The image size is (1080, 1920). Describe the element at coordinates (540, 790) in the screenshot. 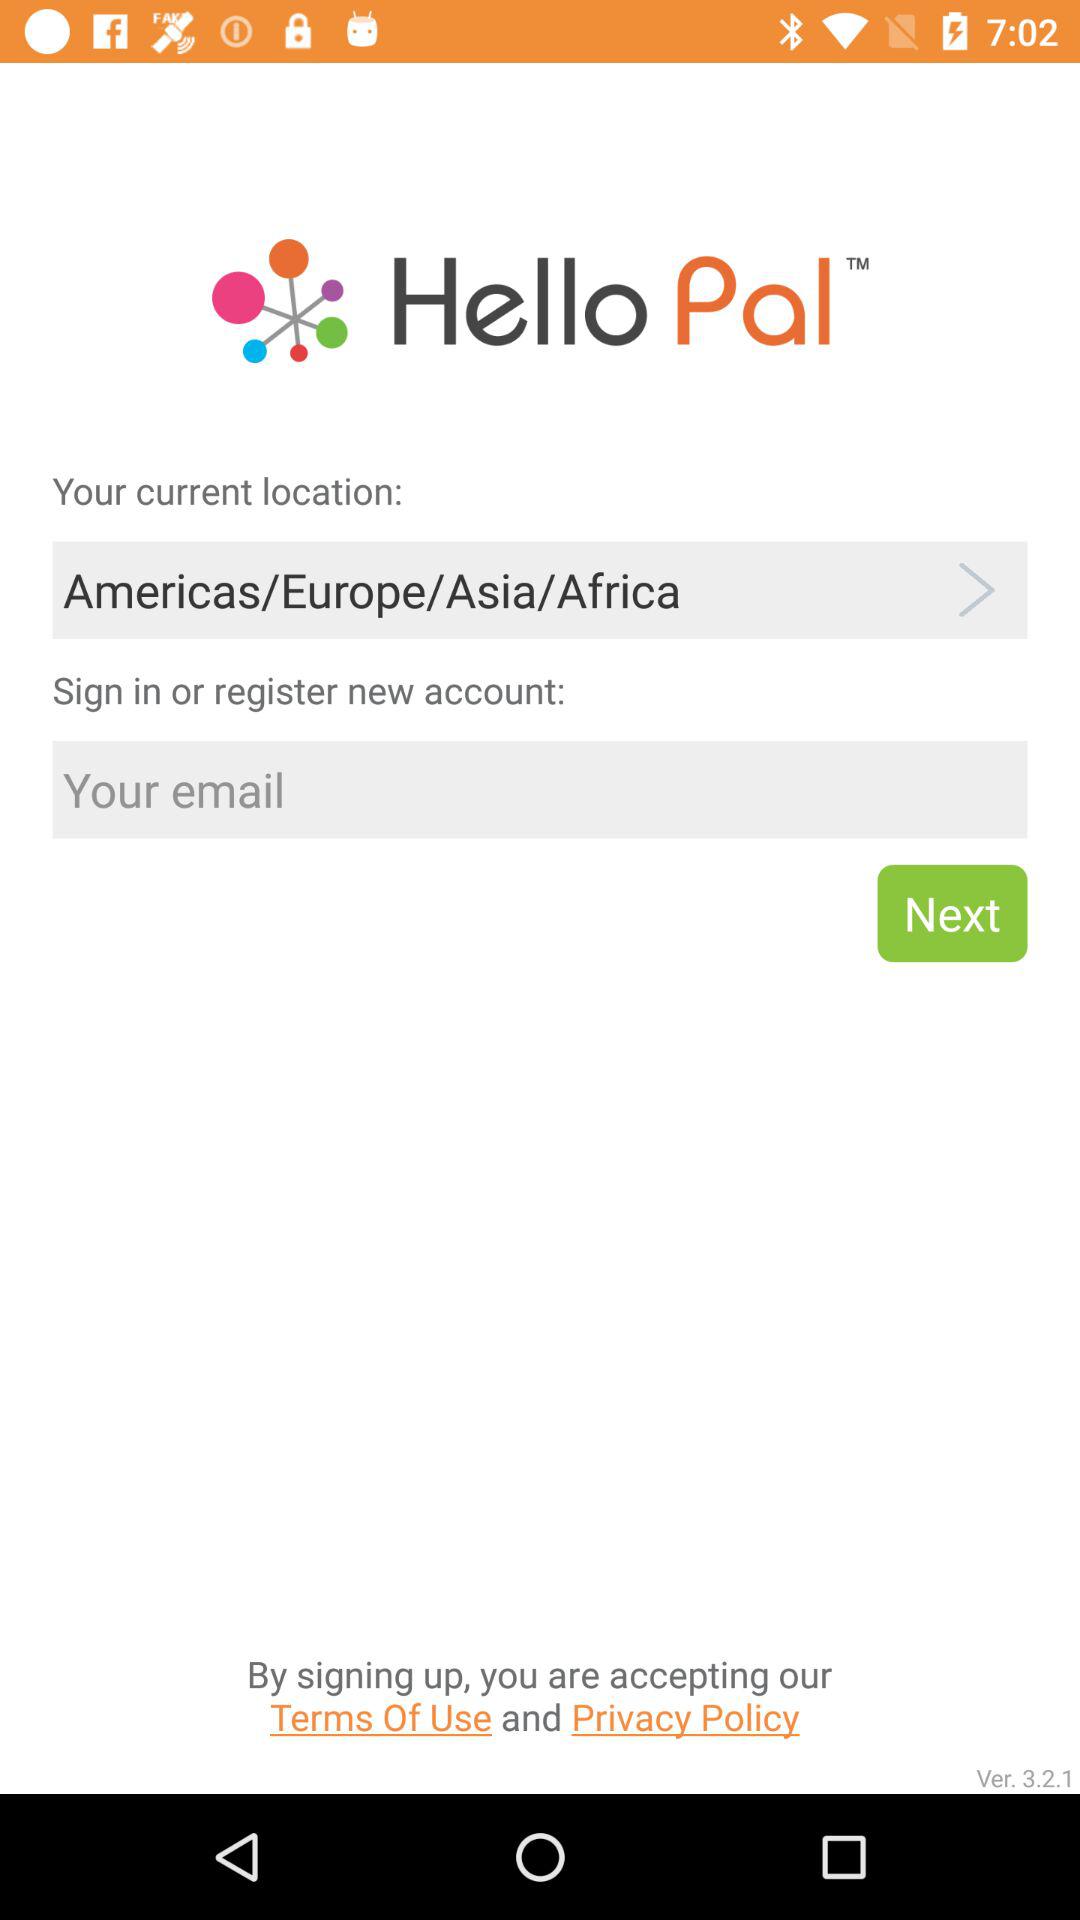

I see `tap the icon below sign in or item` at that location.